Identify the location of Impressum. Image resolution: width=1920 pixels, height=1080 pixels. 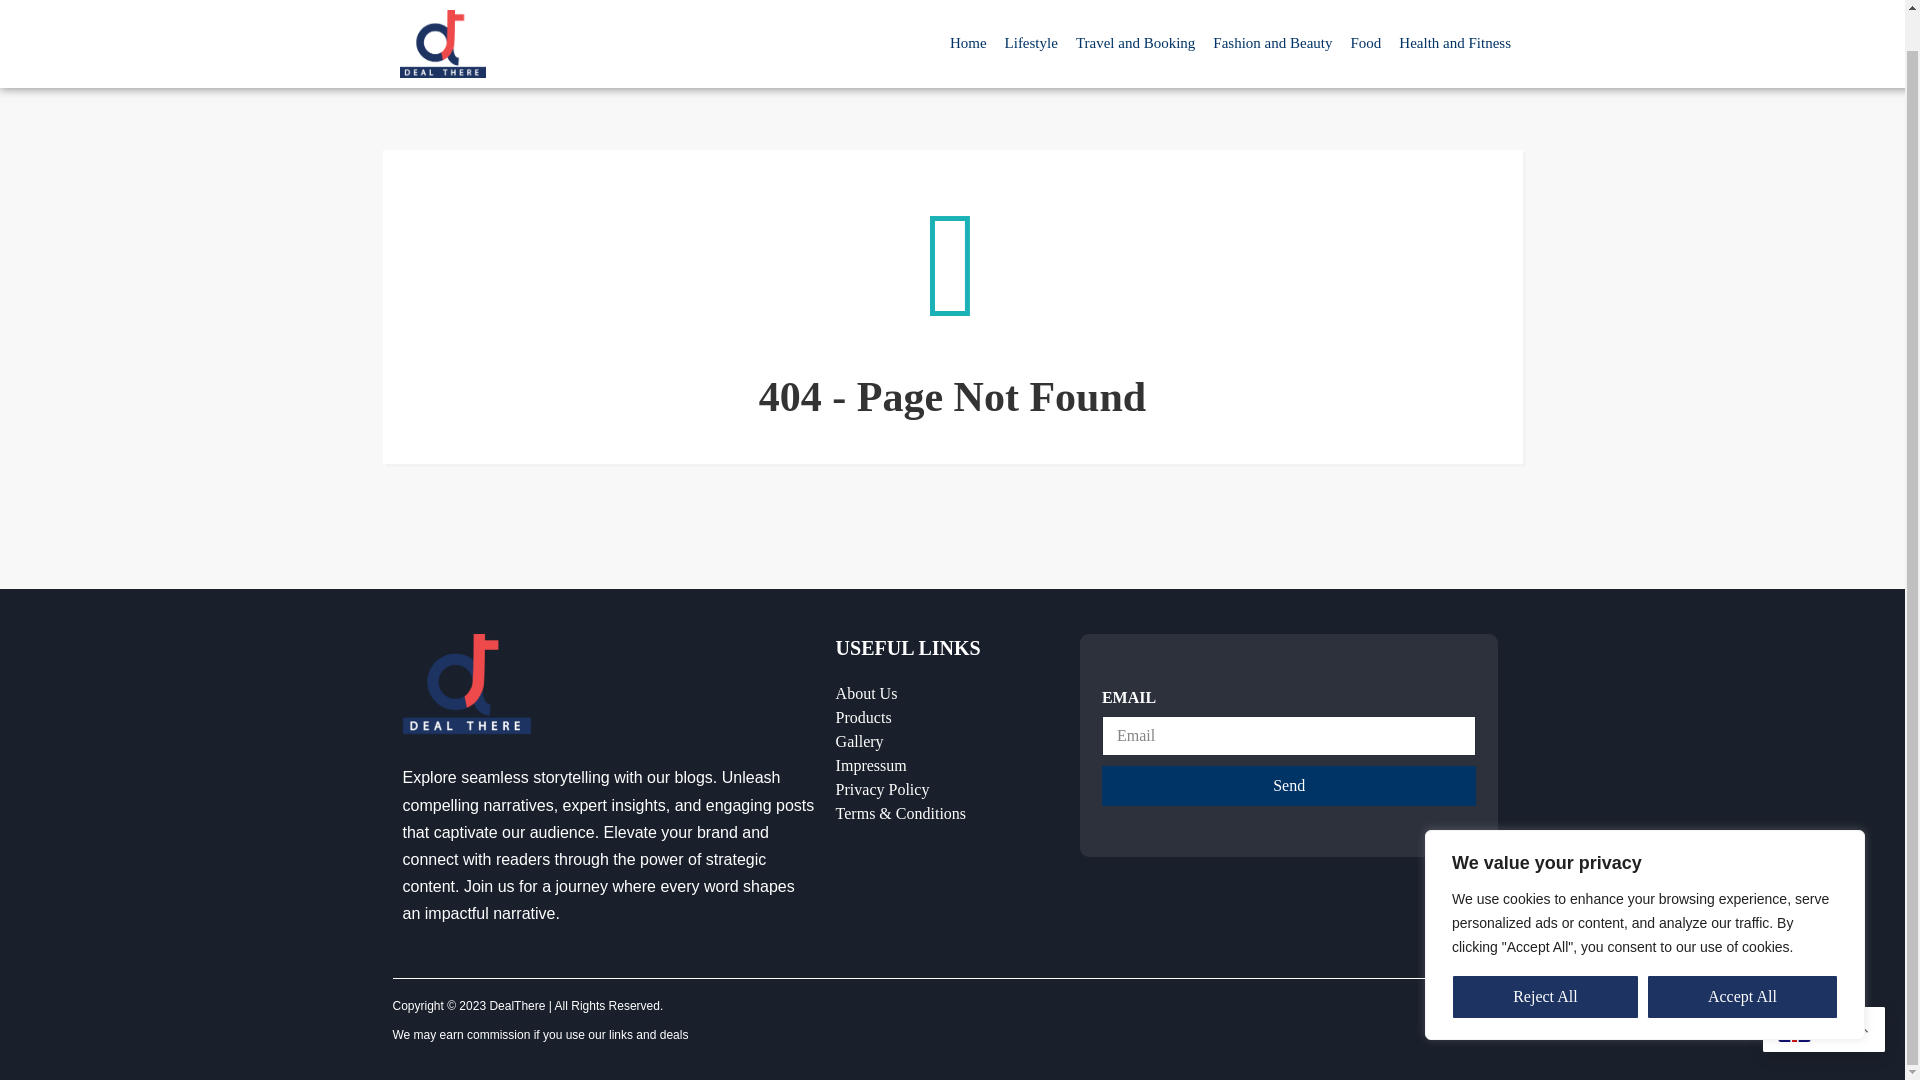
(947, 765).